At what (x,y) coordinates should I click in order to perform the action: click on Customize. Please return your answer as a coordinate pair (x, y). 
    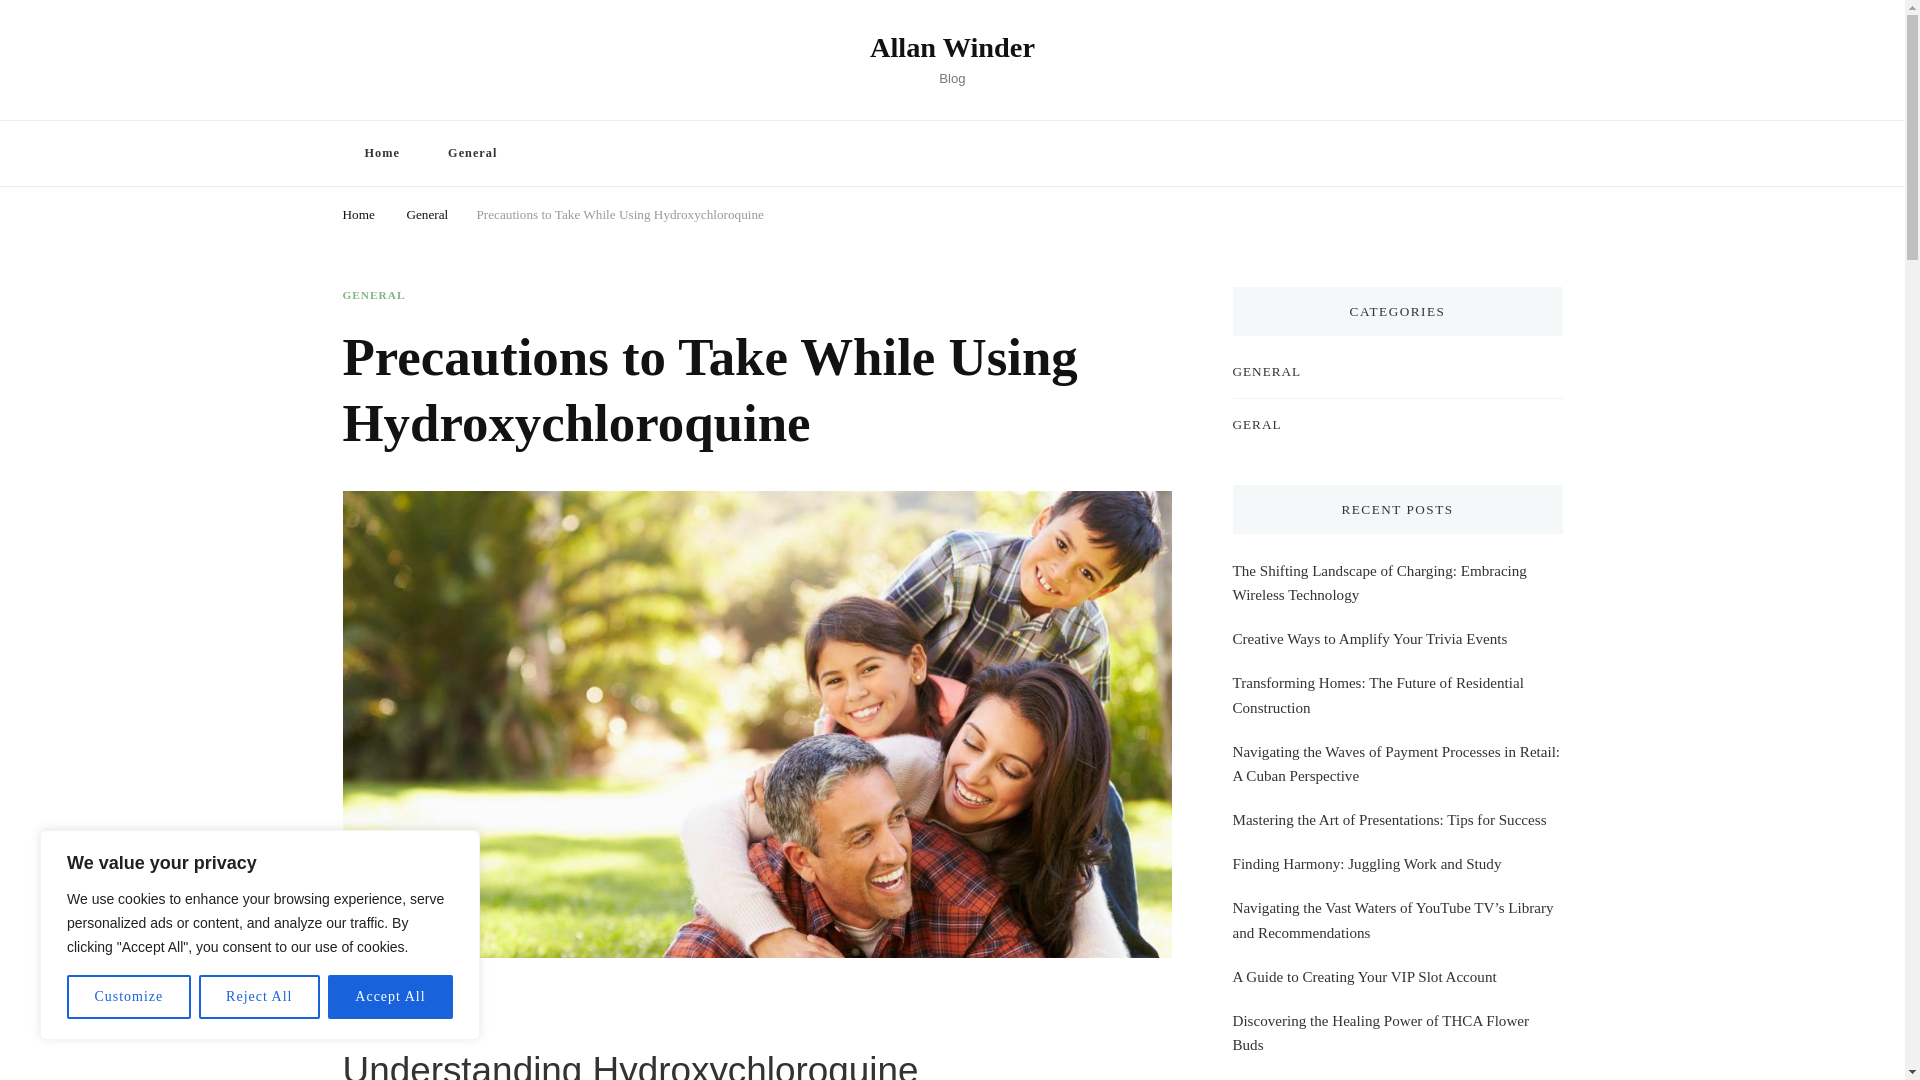
    Looking at the image, I should click on (128, 997).